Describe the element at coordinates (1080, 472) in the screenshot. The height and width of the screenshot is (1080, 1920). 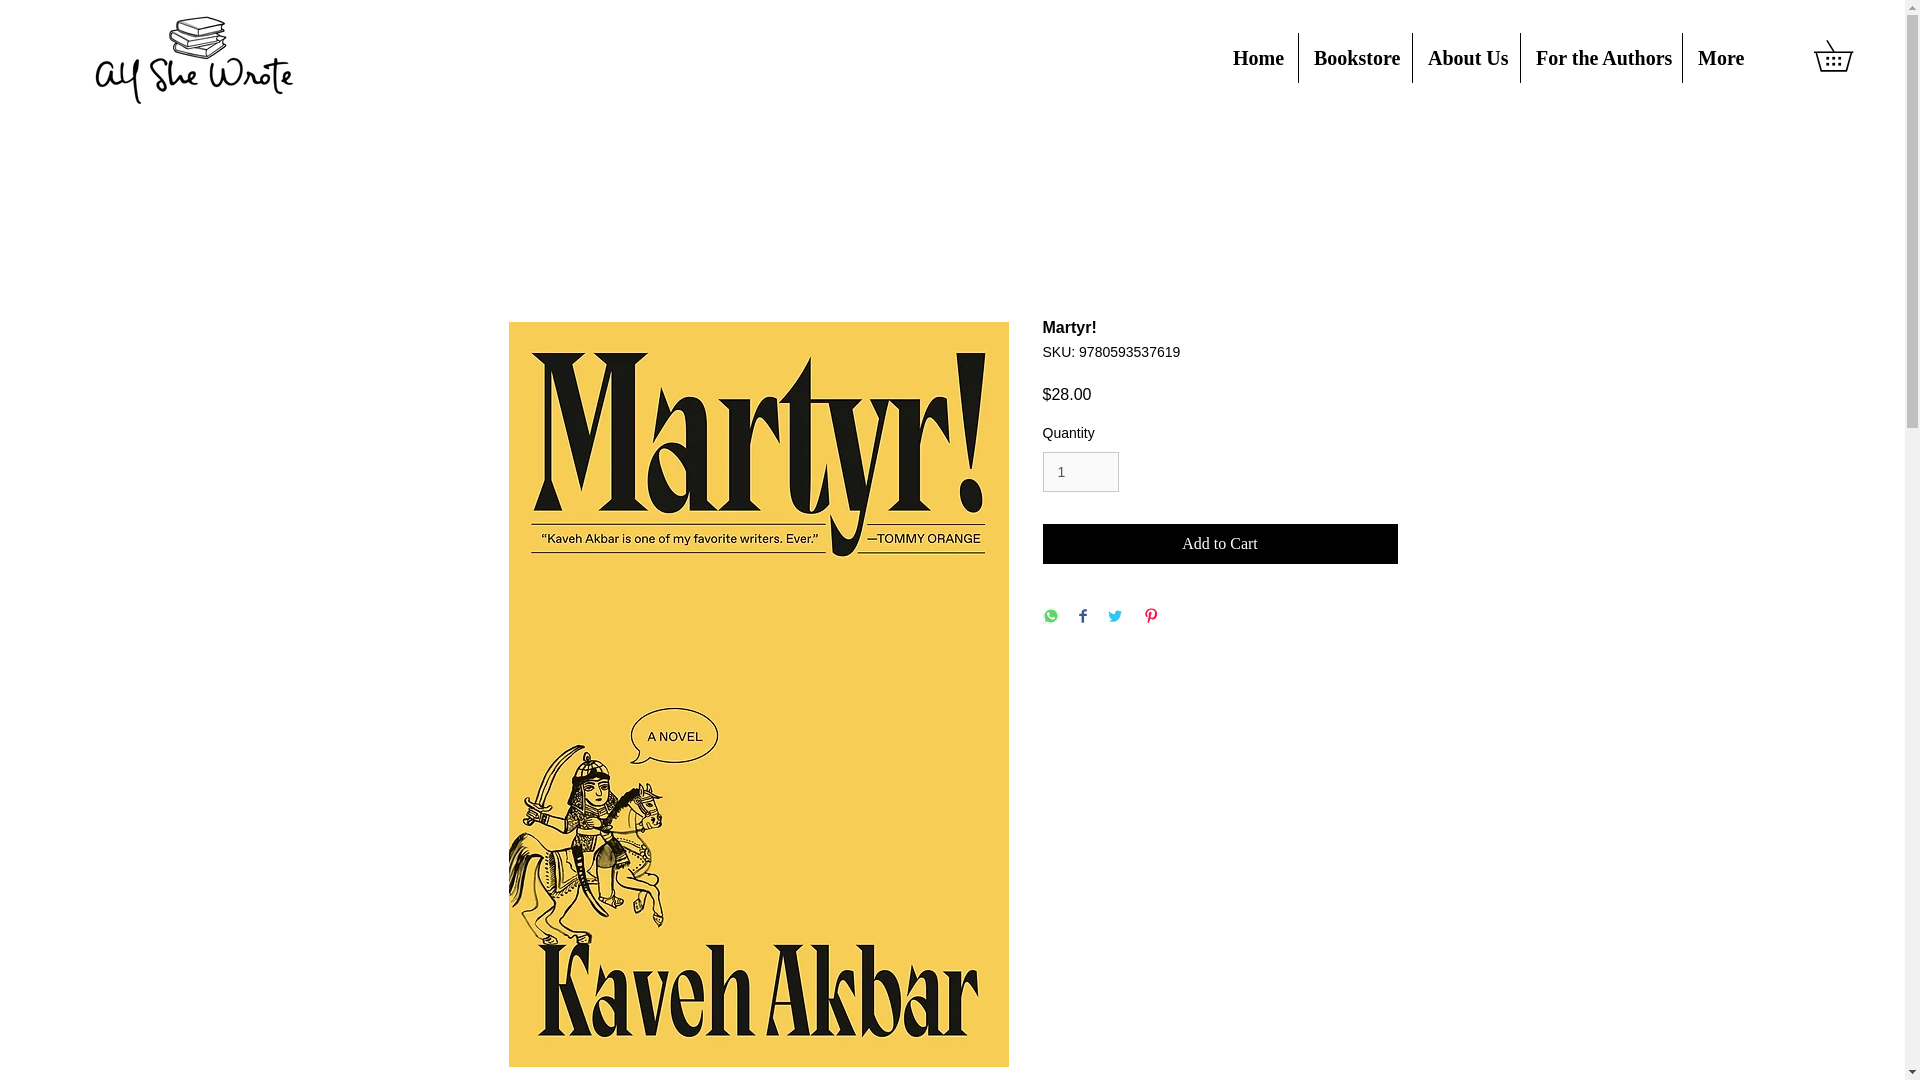
I see `1` at that location.